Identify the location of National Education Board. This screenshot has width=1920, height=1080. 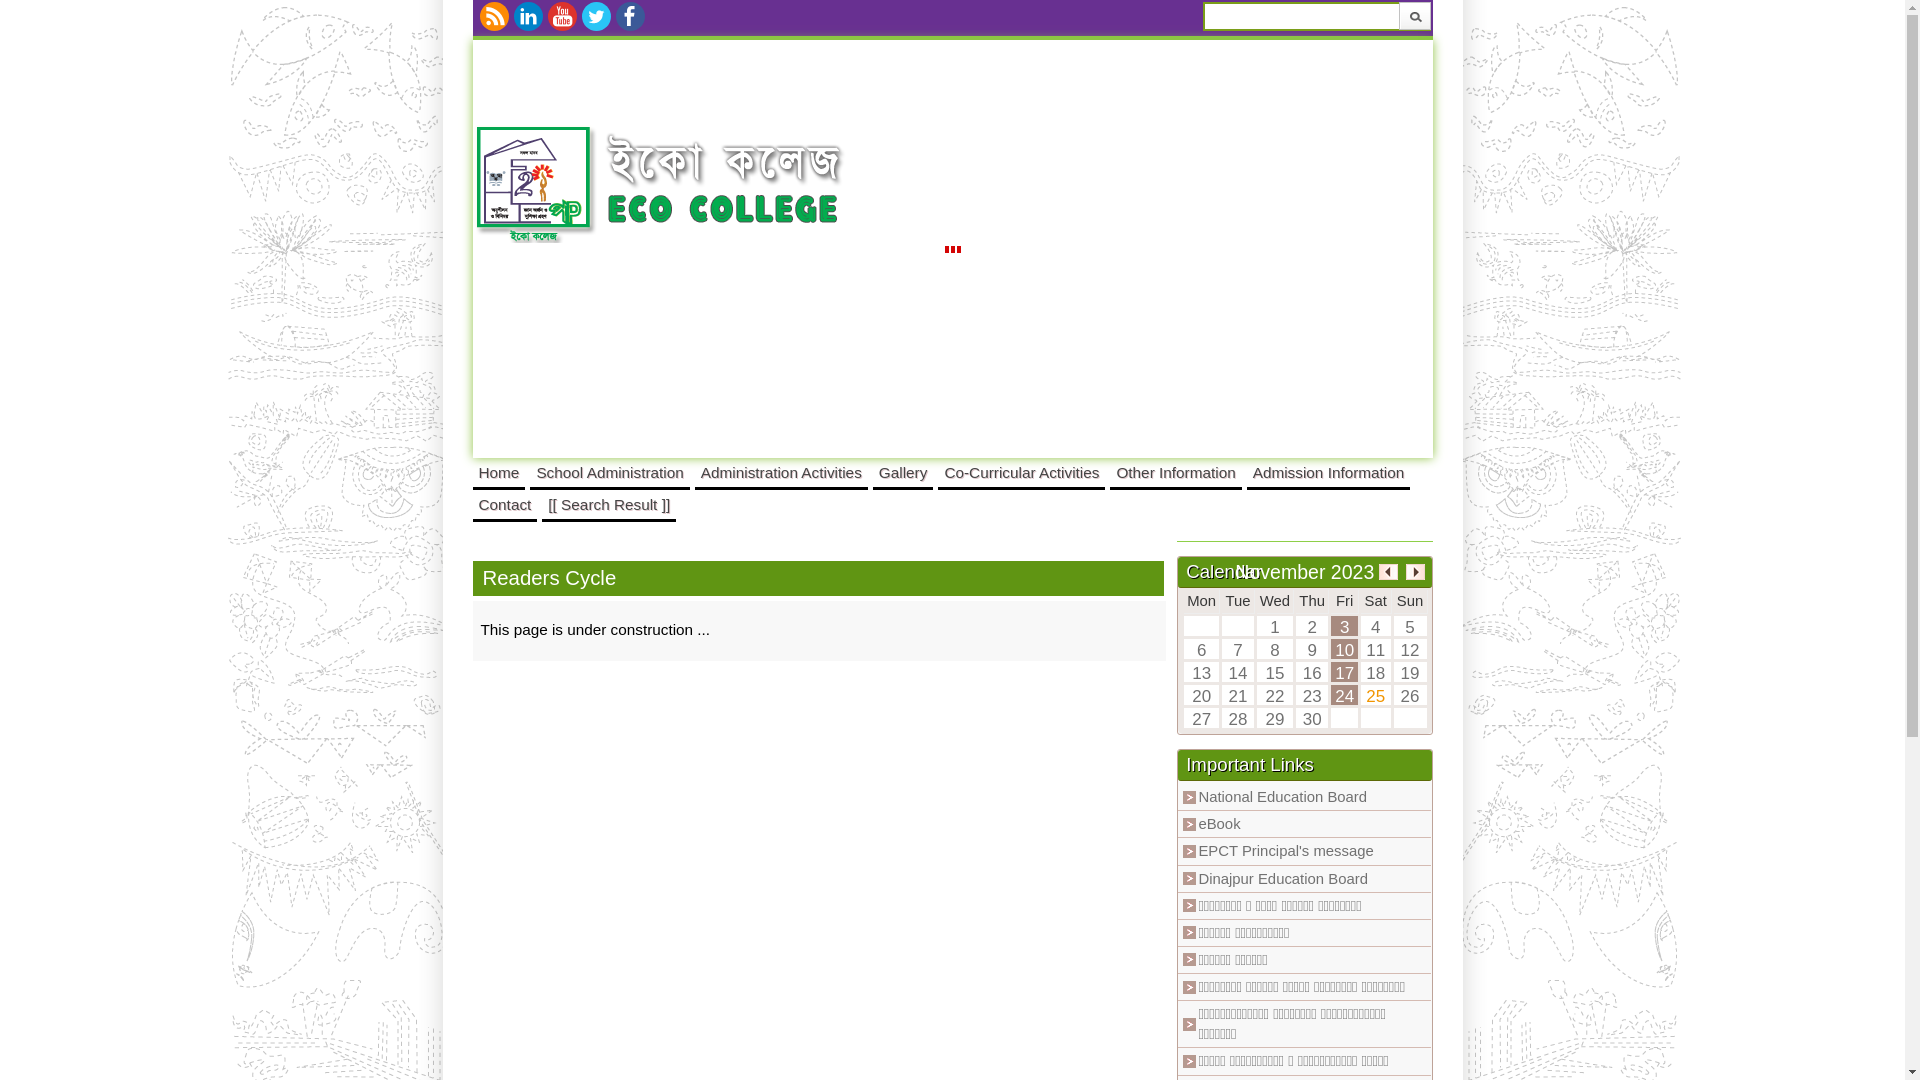
(1282, 797).